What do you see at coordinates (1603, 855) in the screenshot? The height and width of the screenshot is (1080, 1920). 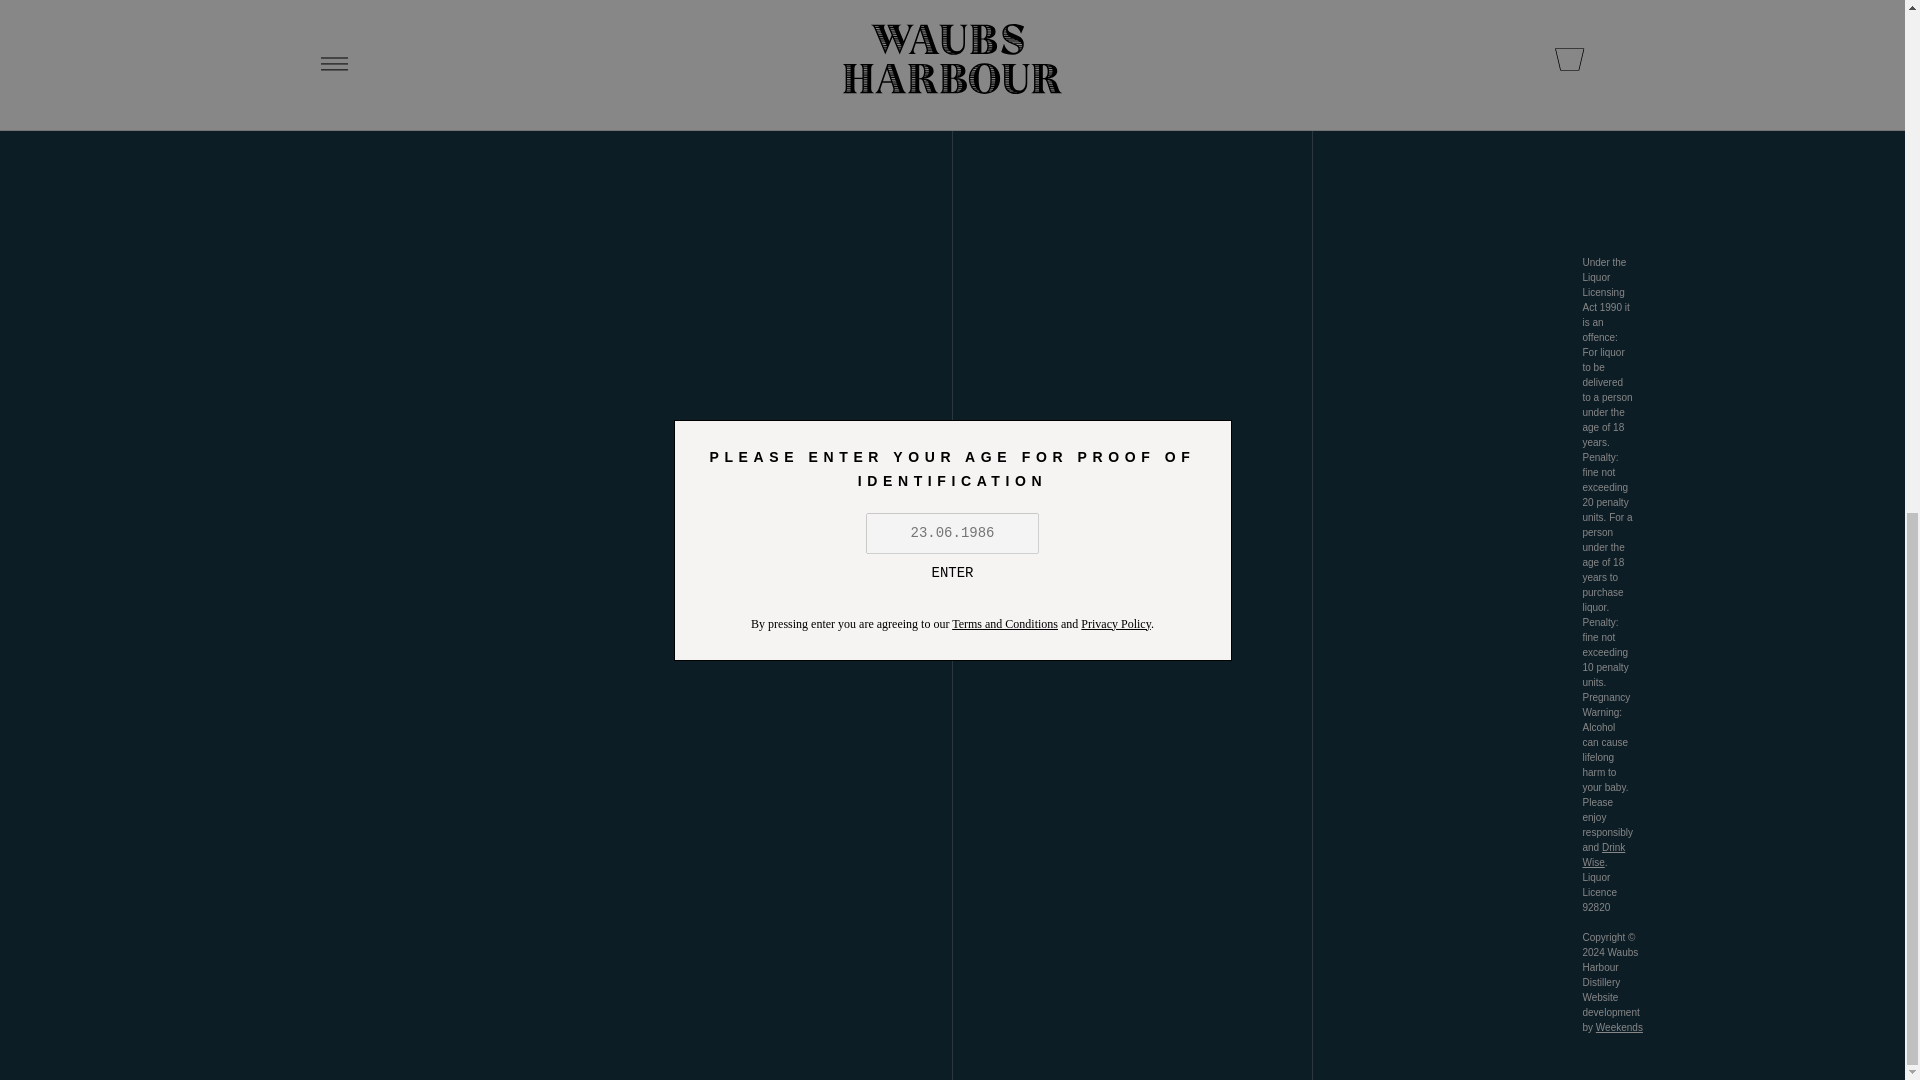 I see `Drink Wise` at bounding box center [1603, 855].